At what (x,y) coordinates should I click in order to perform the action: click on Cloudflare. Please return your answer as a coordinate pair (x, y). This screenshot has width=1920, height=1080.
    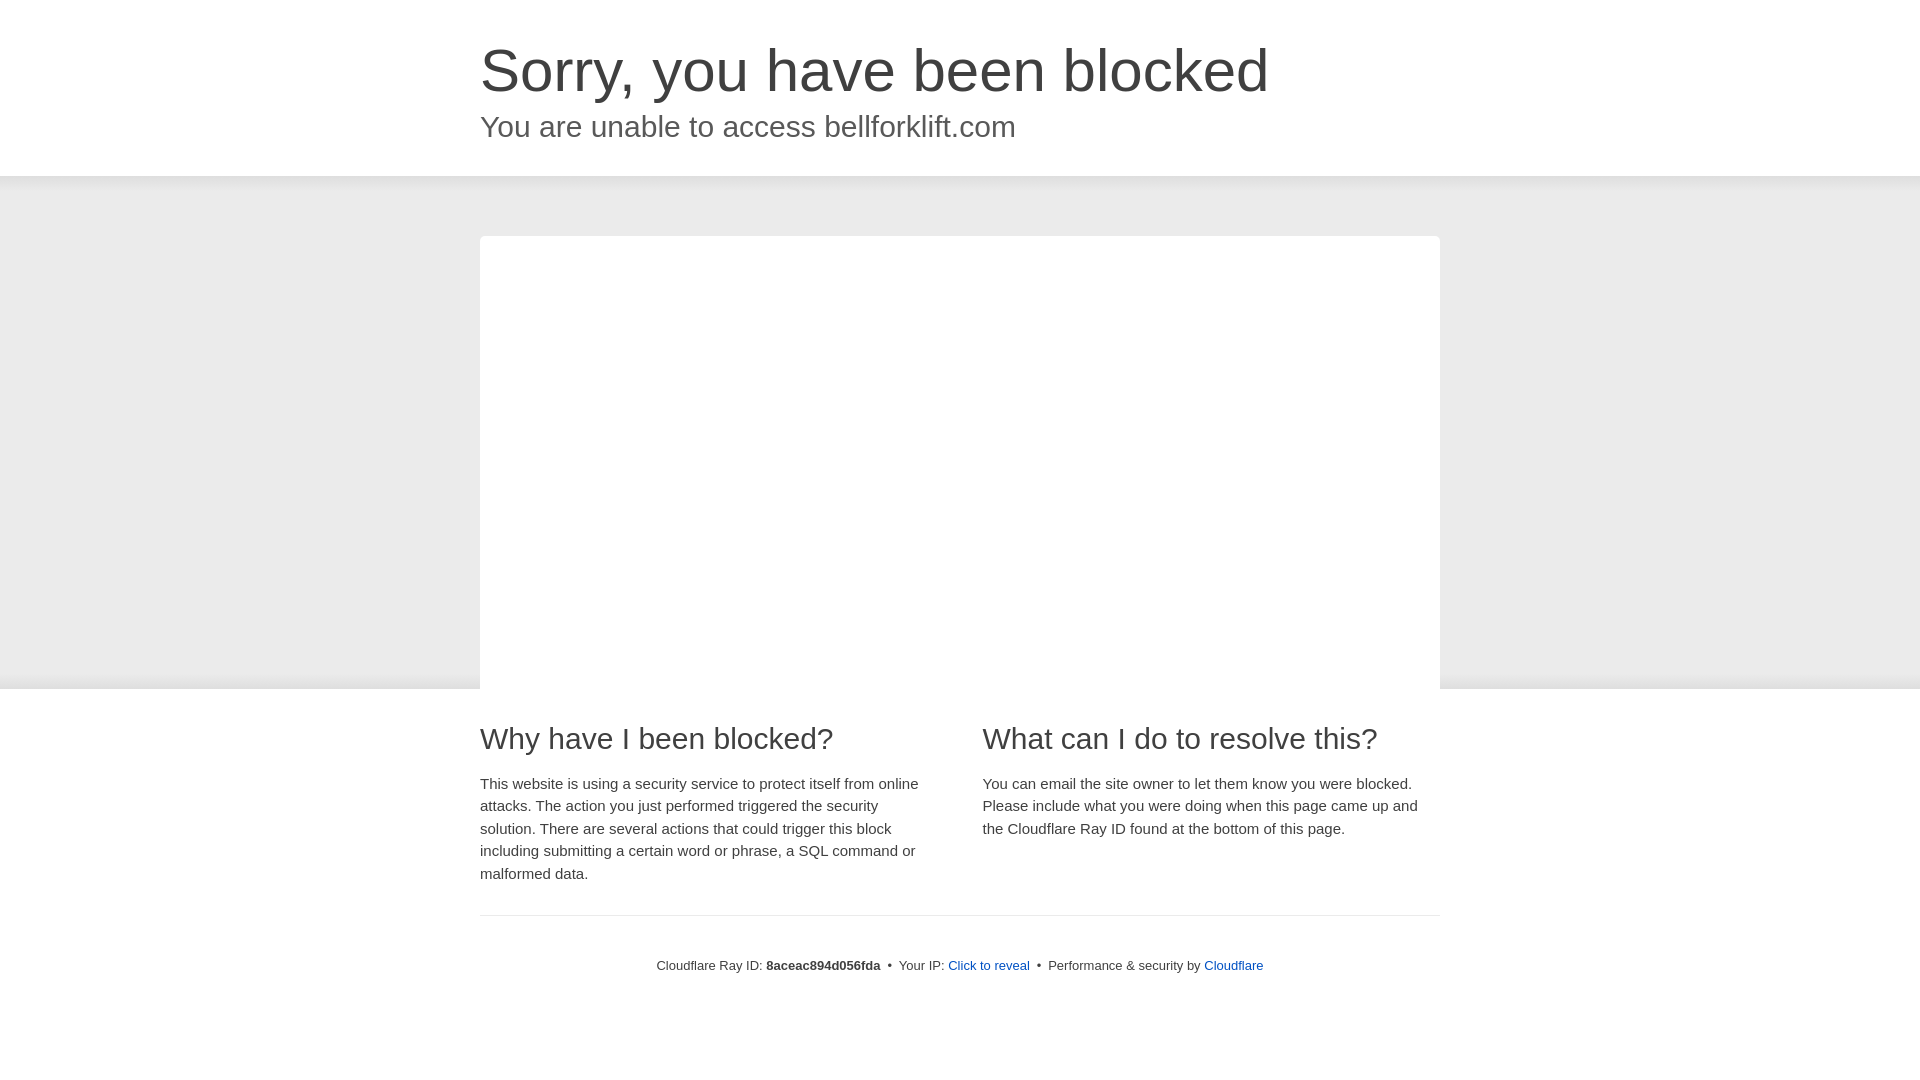
    Looking at the image, I should click on (1233, 965).